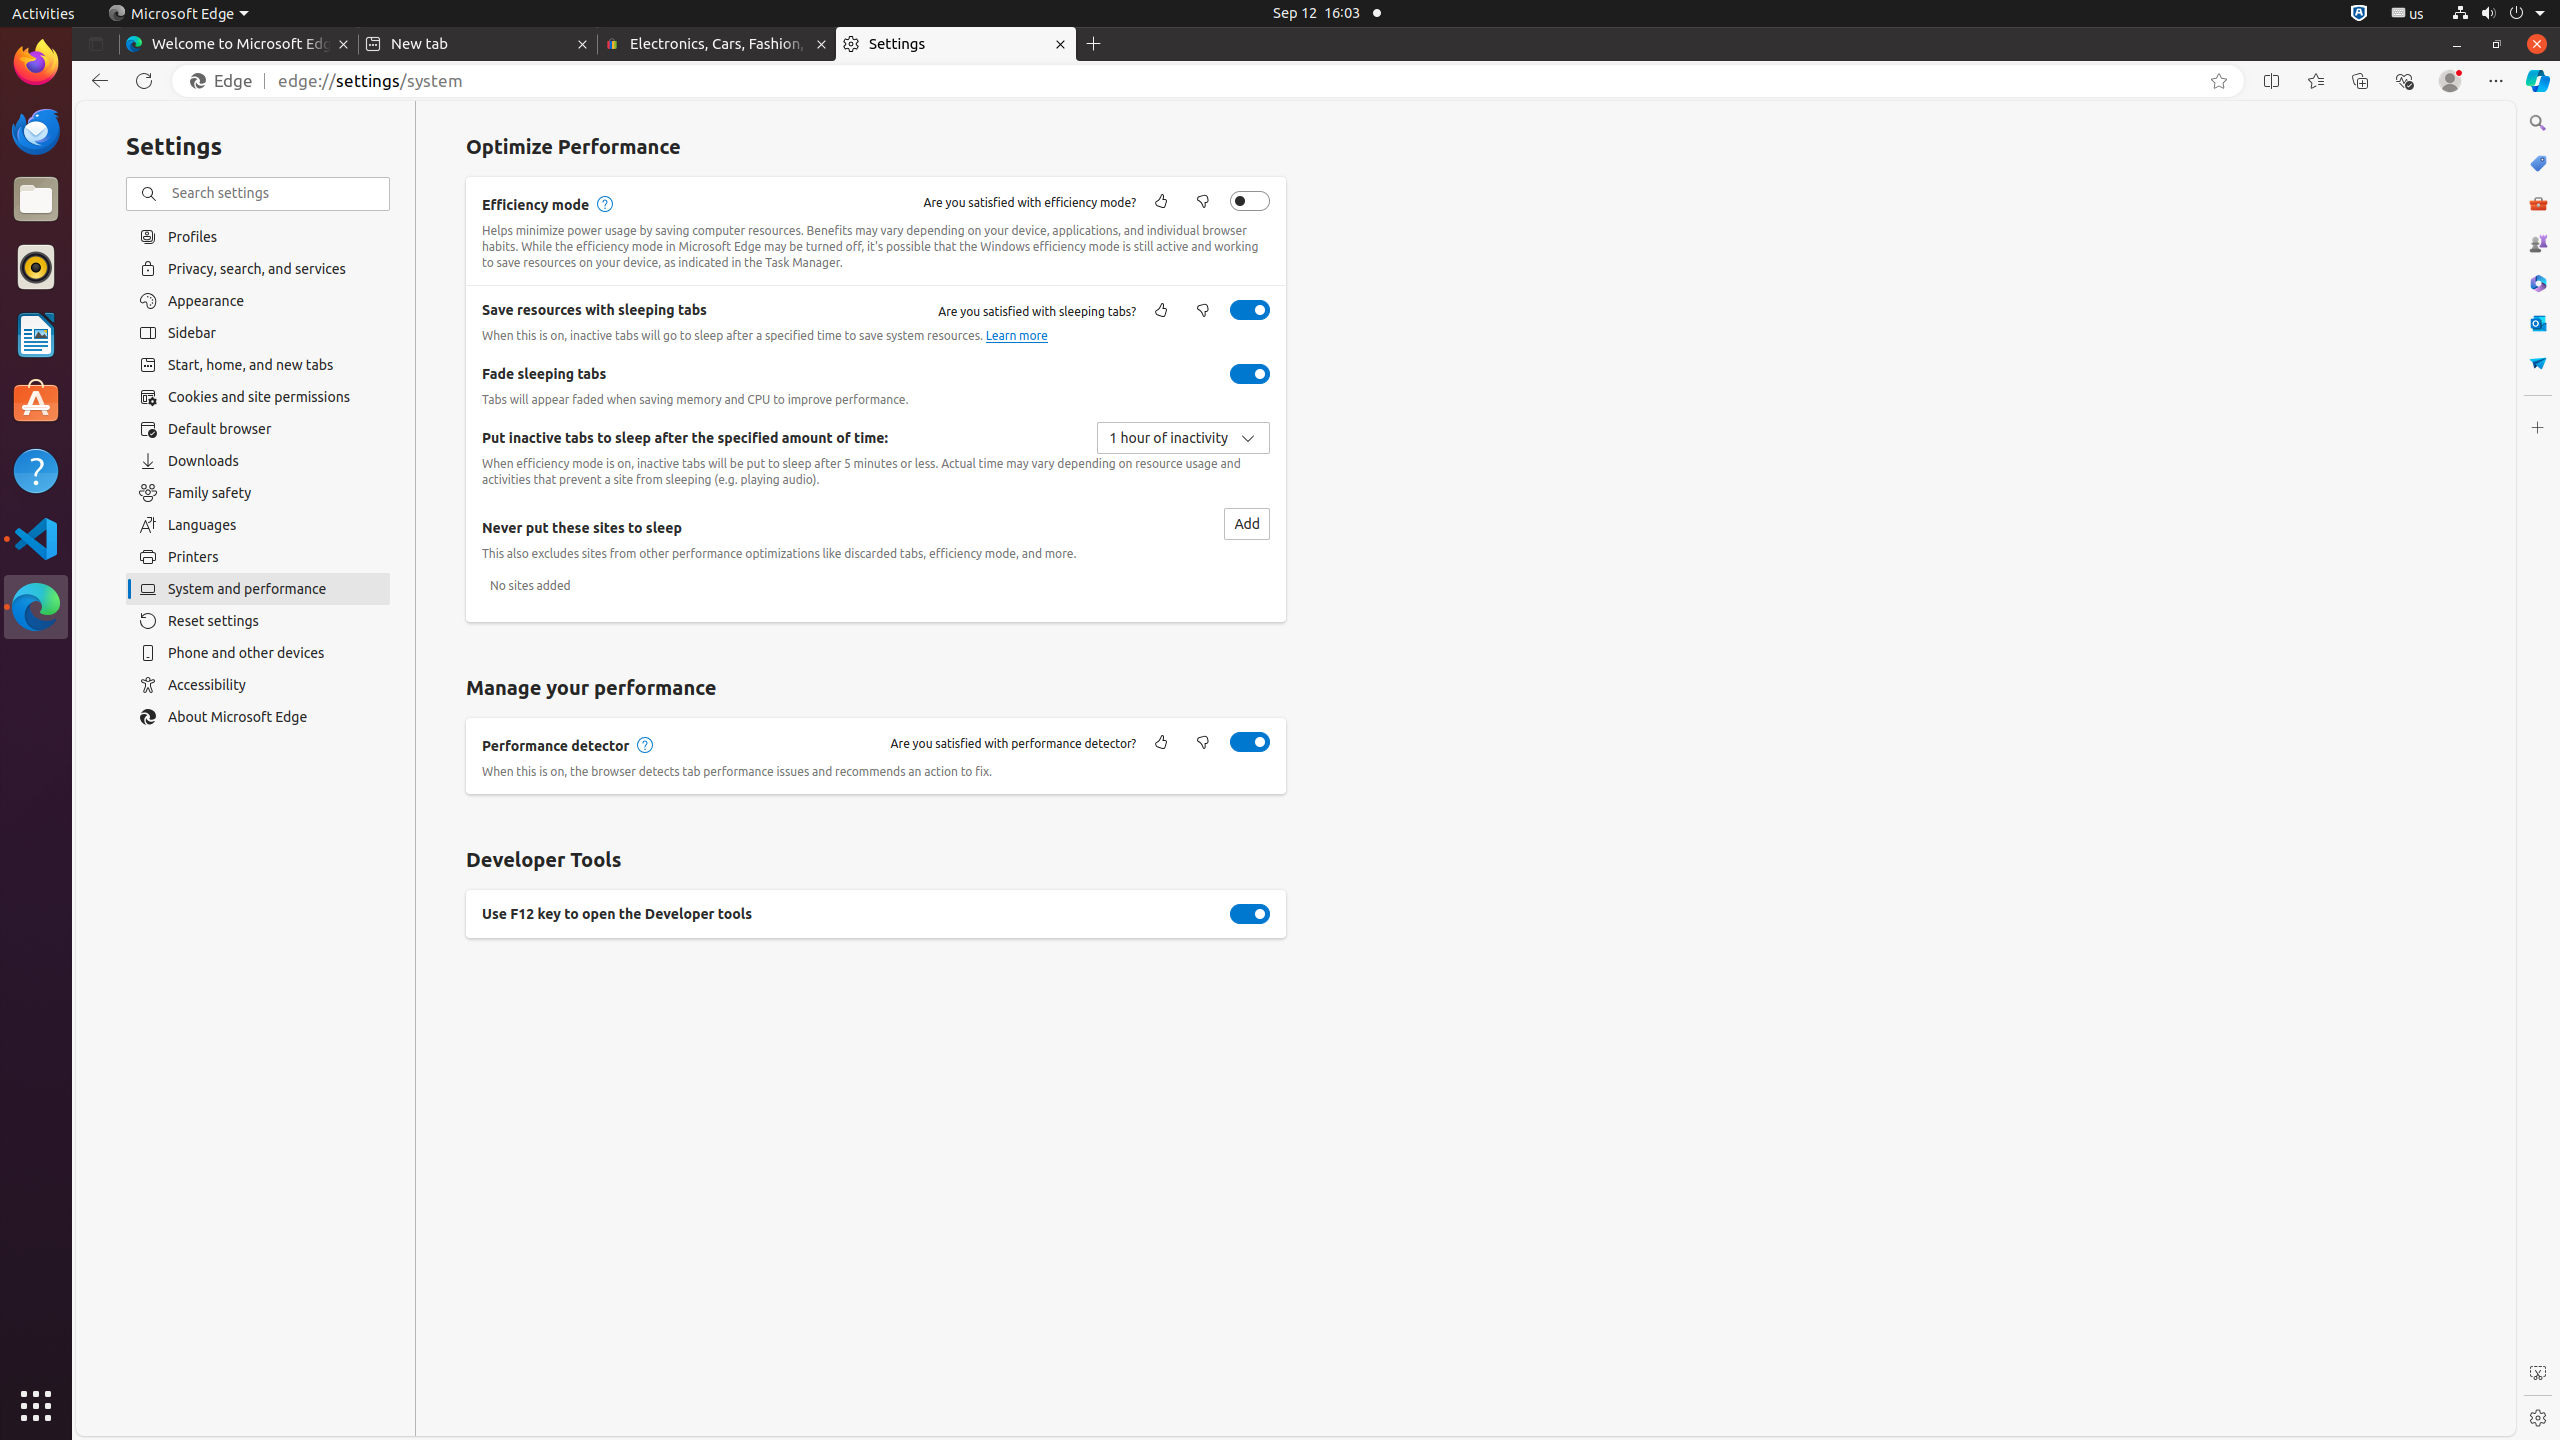  What do you see at coordinates (2538, 81) in the screenshot?
I see `Copilot (Ctrl+Shift+.)` at bounding box center [2538, 81].